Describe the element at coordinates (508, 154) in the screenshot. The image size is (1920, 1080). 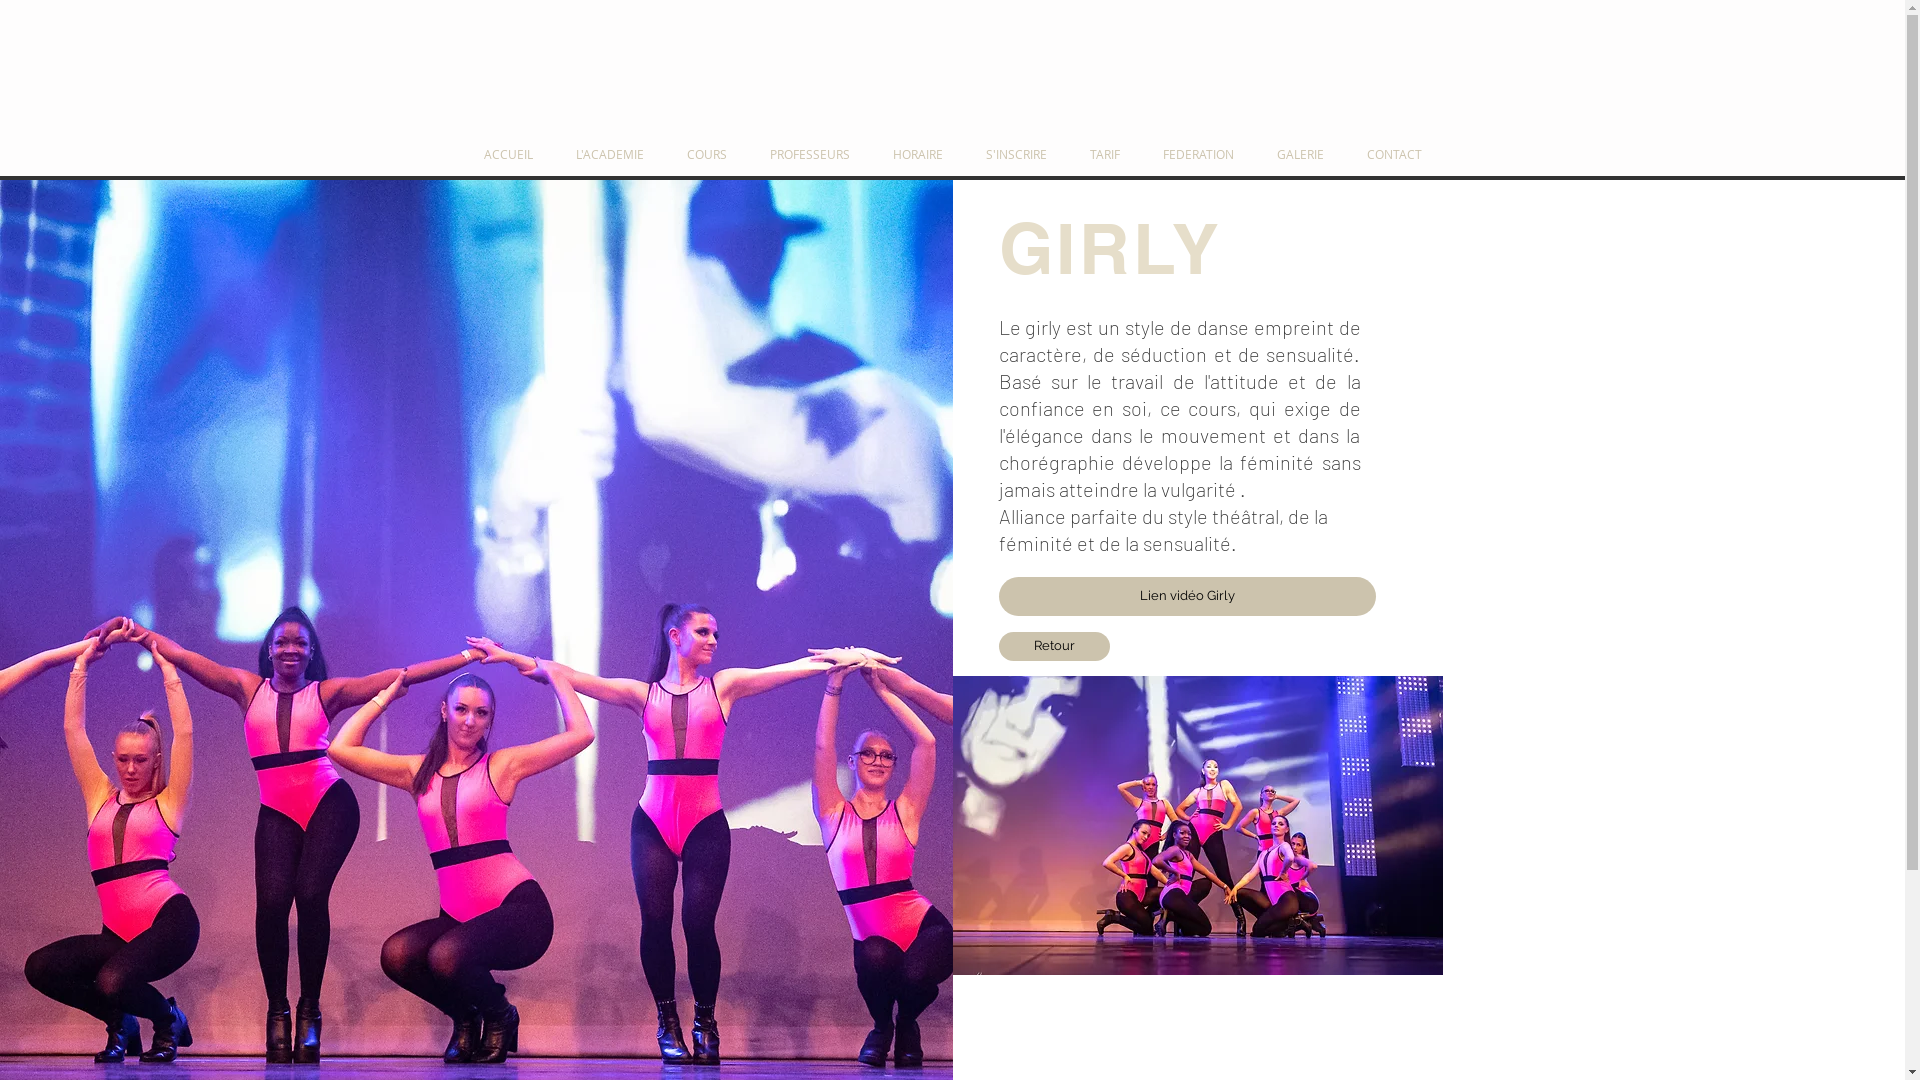
I see `ACCUEIL` at that location.